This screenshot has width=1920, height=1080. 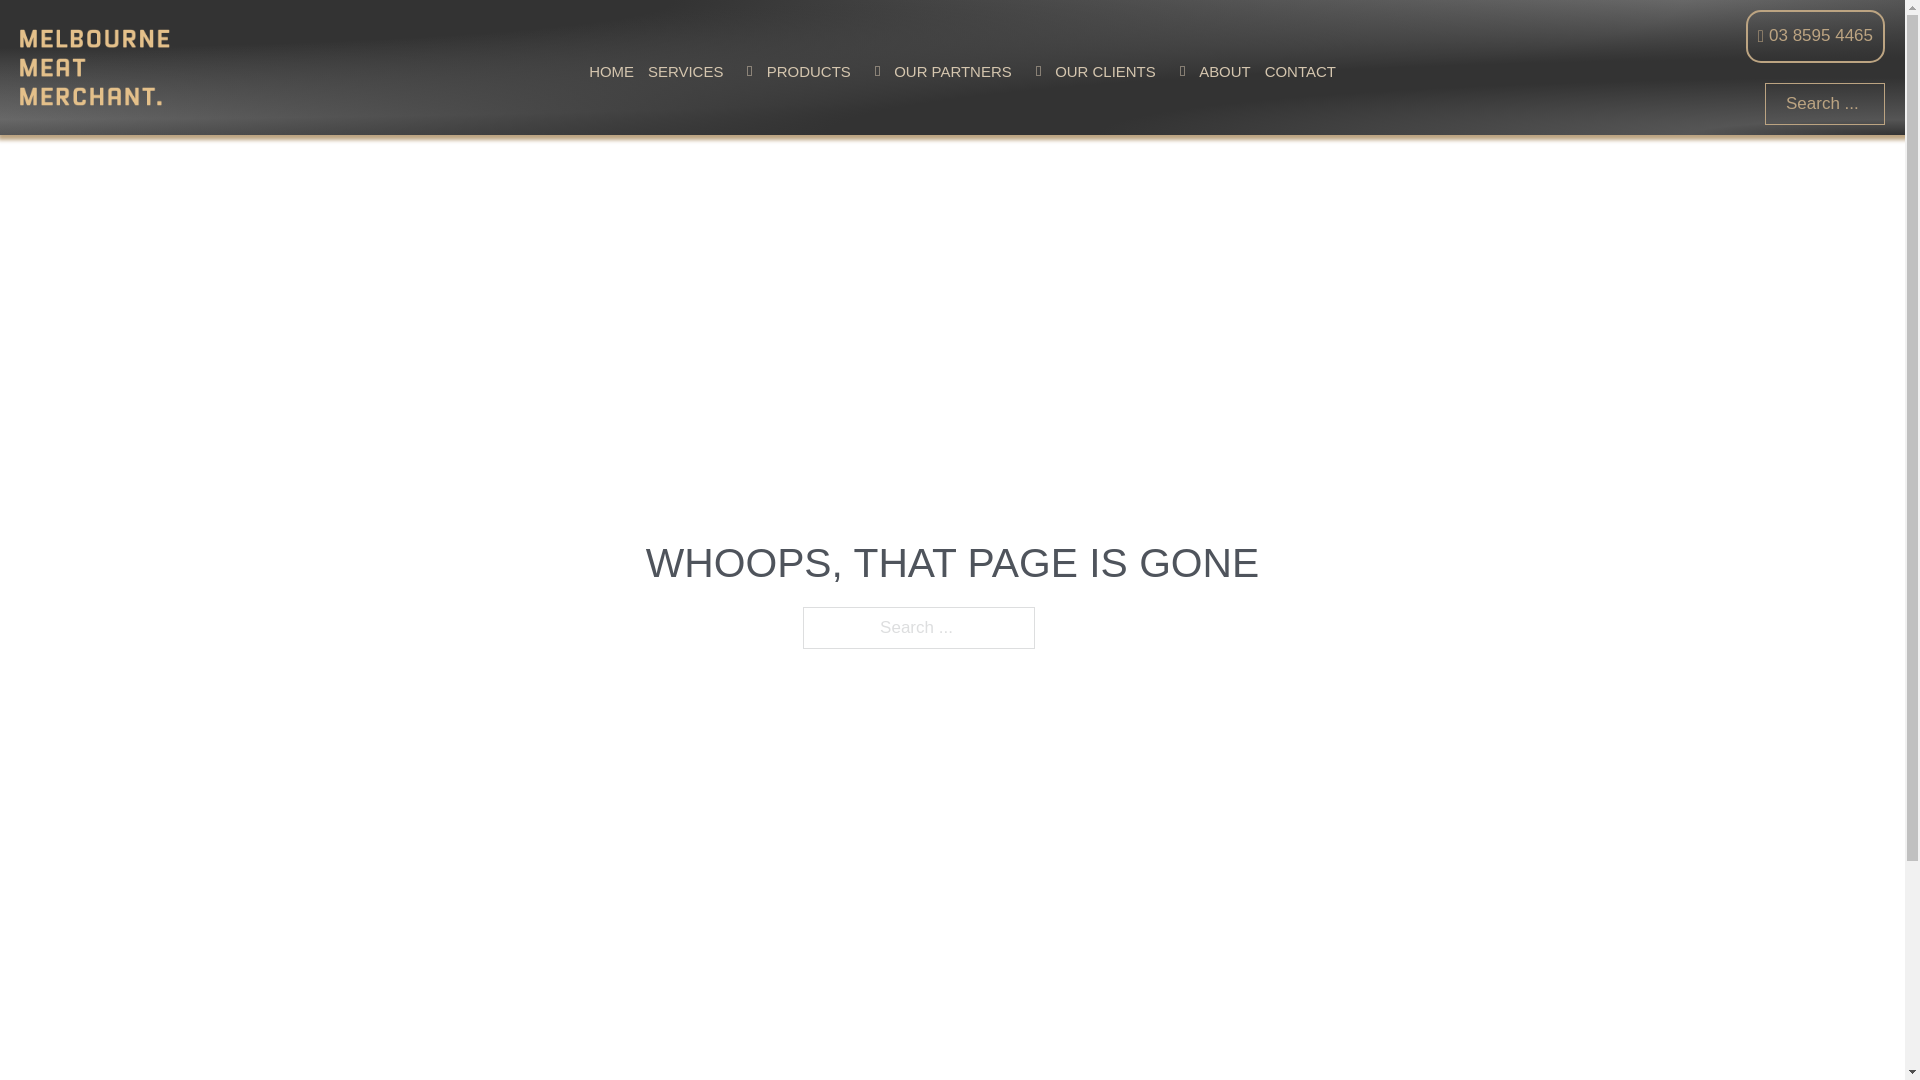 What do you see at coordinates (809, 72) in the screenshot?
I see `PRODUCTS` at bounding box center [809, 72].